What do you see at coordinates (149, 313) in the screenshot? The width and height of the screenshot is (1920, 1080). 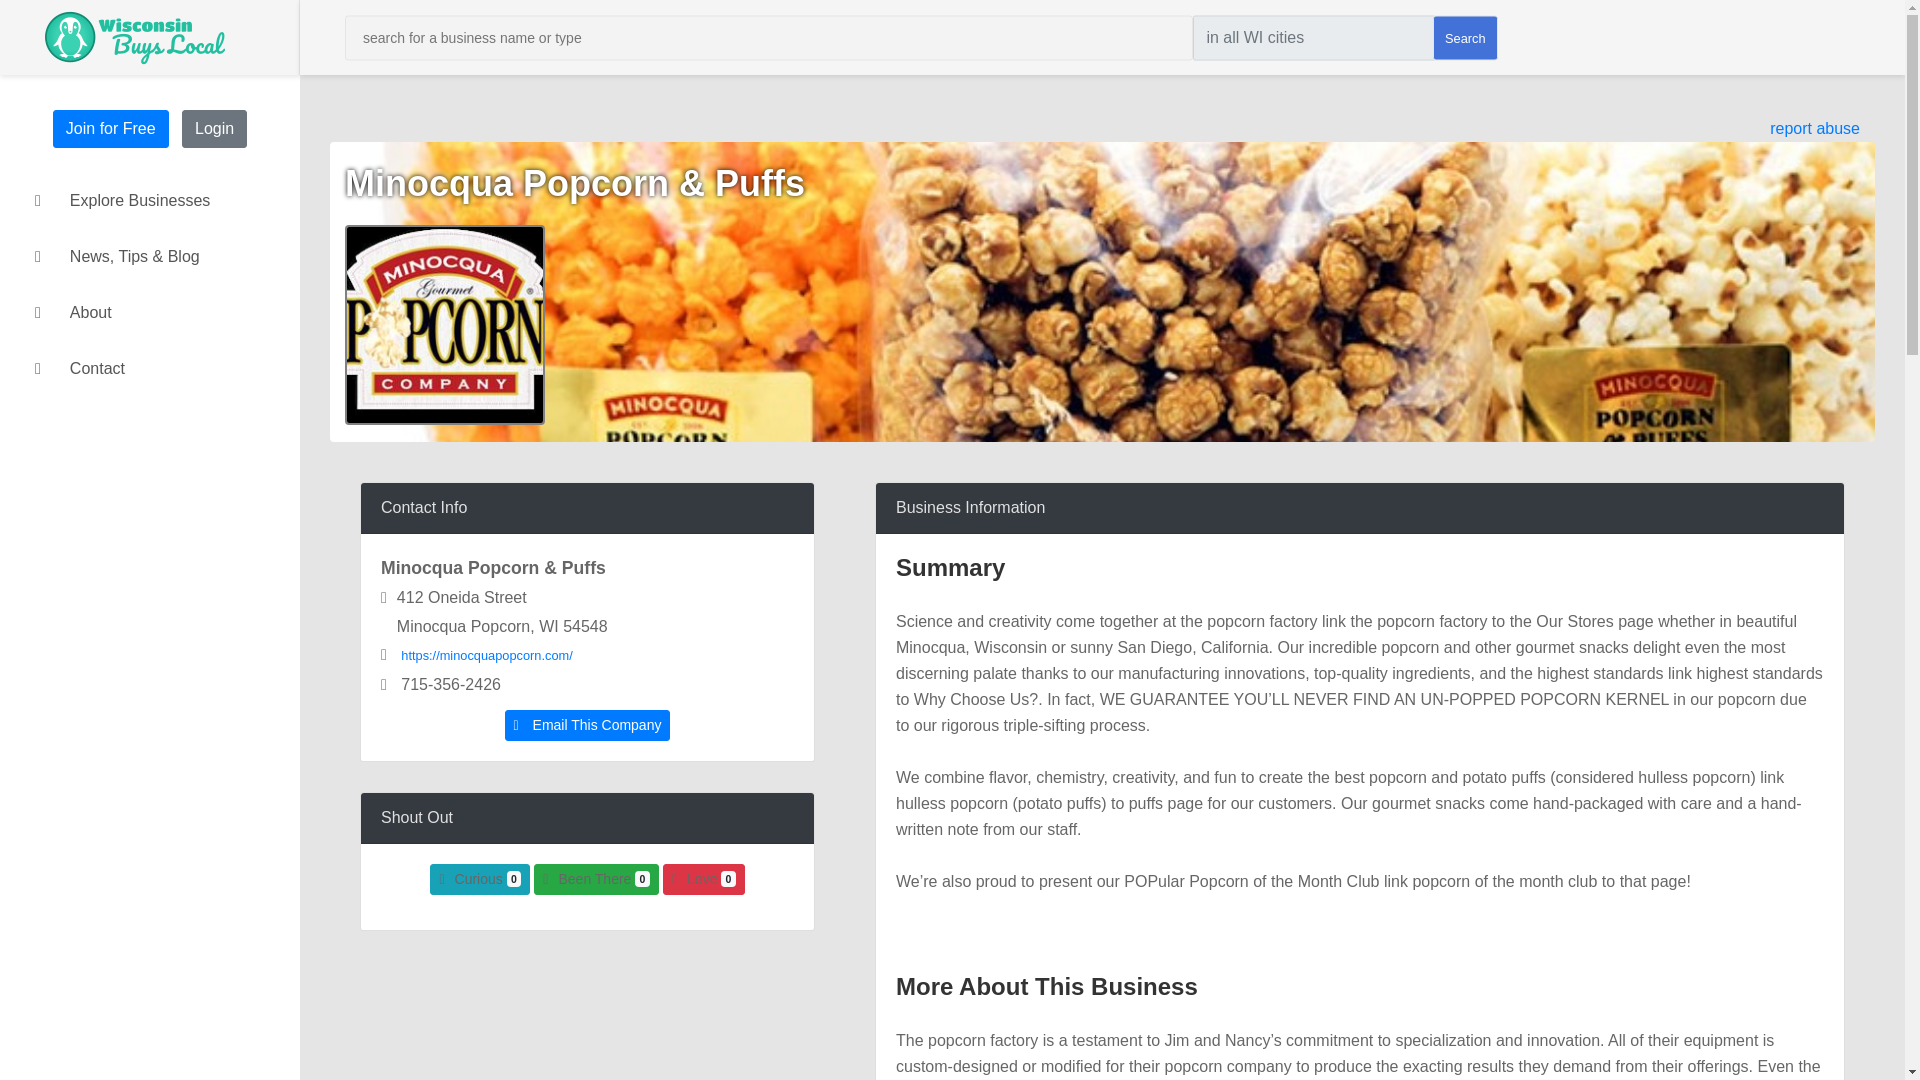 I see `About` at bounding box center [149, 313].